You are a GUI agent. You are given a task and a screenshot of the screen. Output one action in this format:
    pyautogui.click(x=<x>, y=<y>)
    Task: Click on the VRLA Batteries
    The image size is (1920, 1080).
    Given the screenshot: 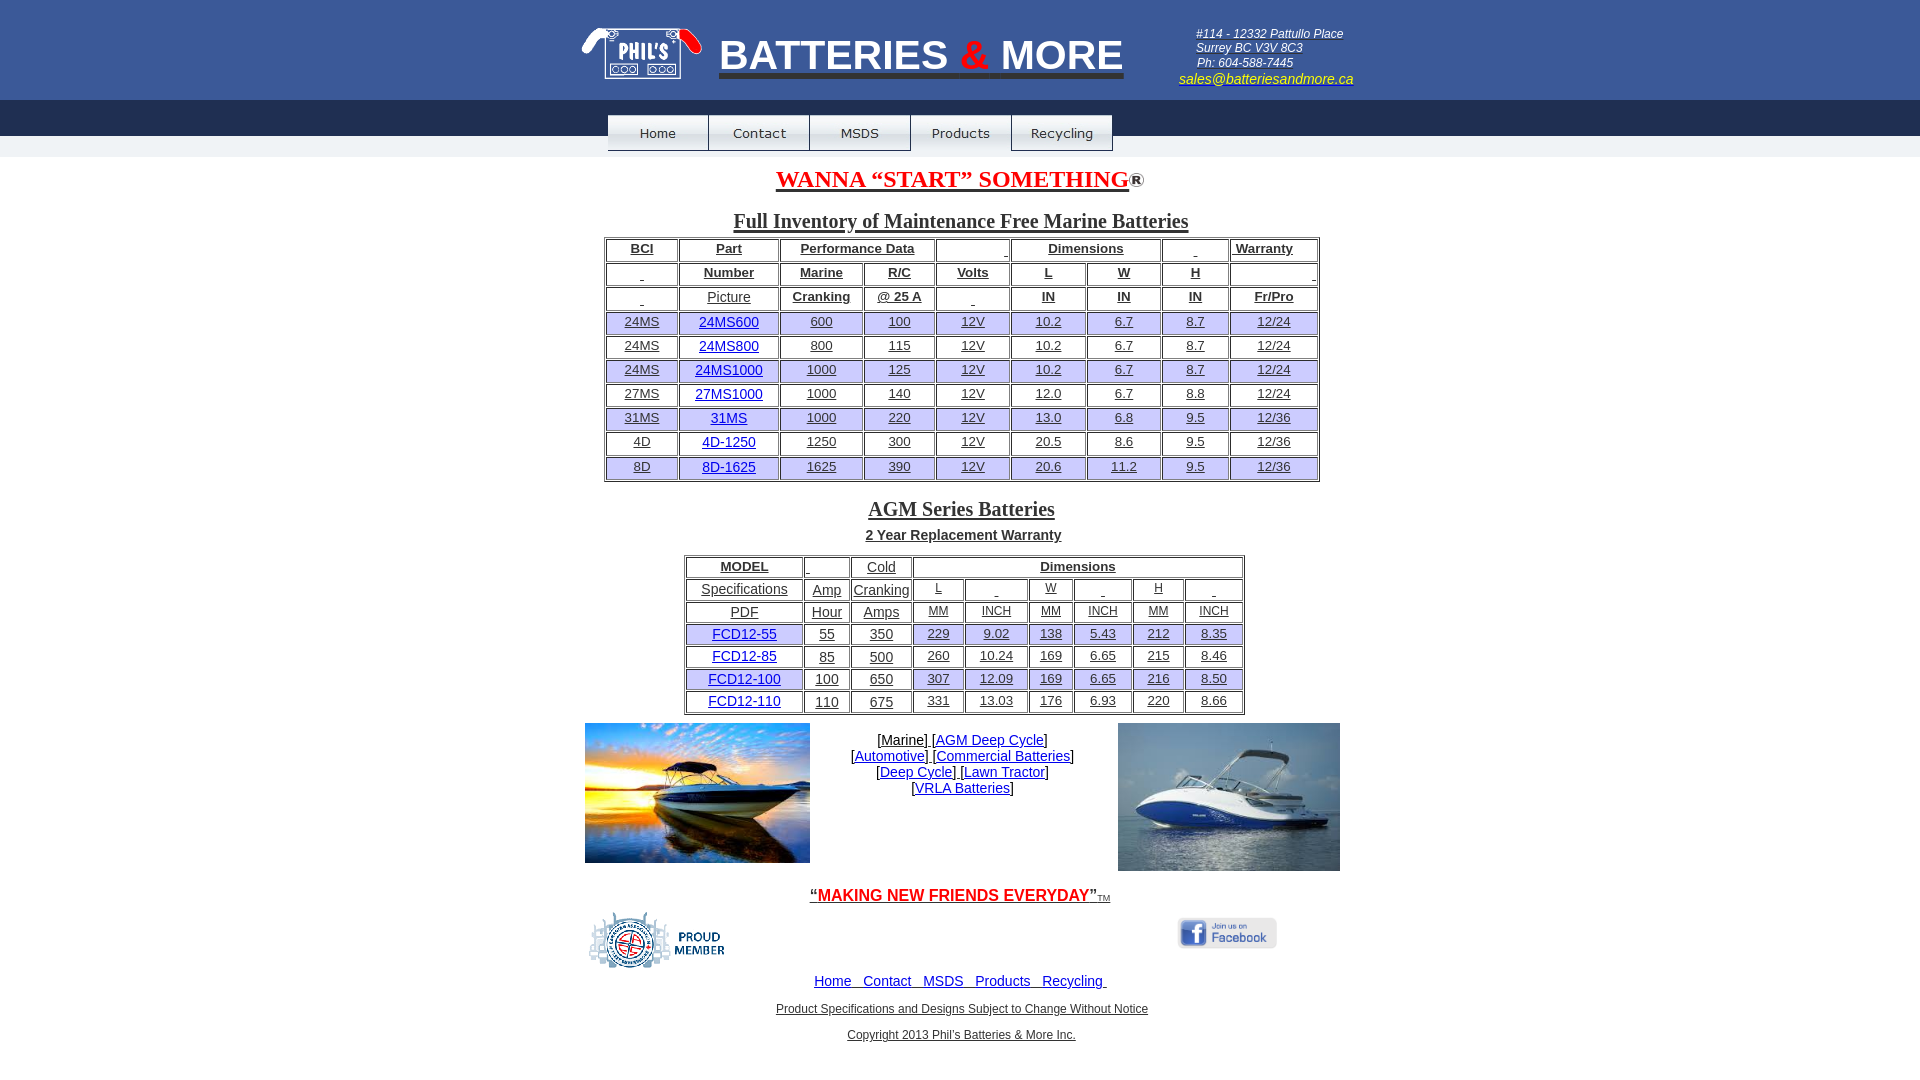 What is the action you would take?
    pyautogui.click(x=962, y=788)
    